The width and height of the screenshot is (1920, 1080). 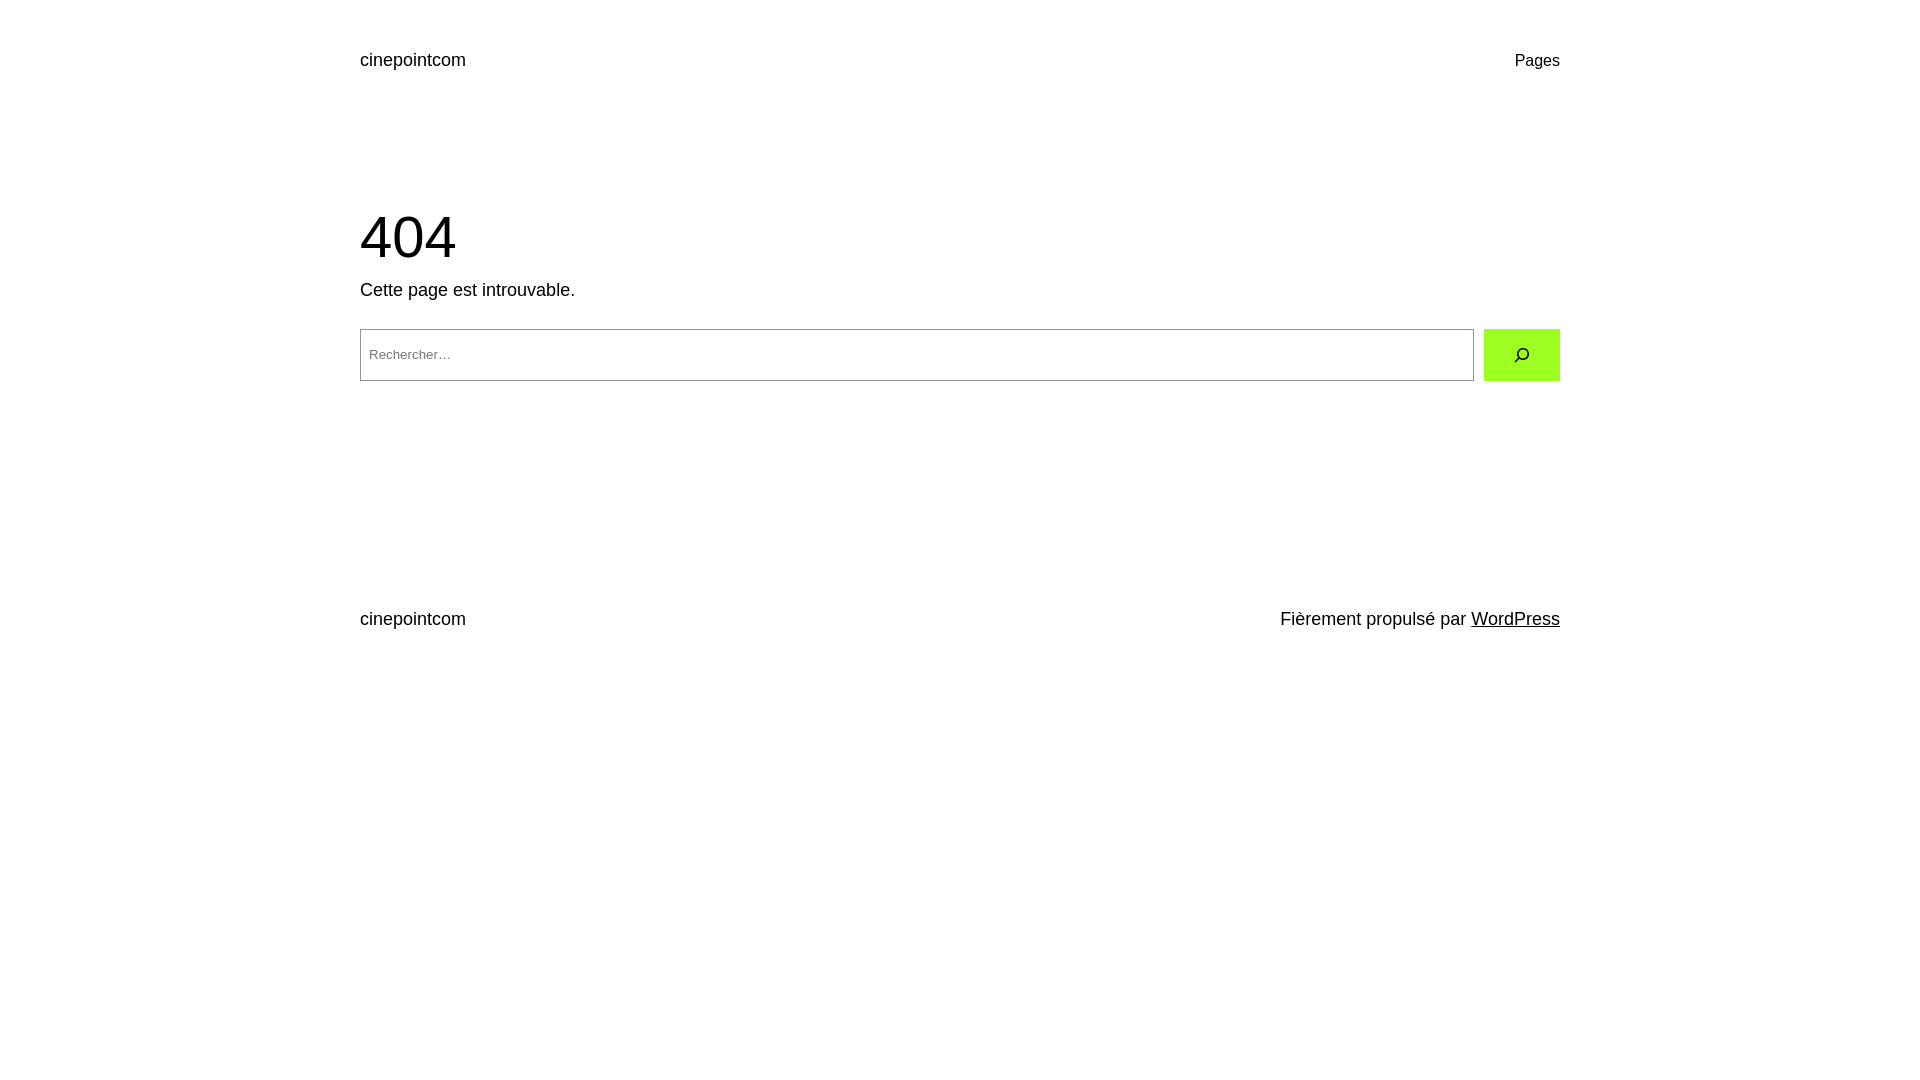 What do you see at coordinates (413, 619) in the screenshot?
I see `cinepointcom` at bounding box center [413, 619].